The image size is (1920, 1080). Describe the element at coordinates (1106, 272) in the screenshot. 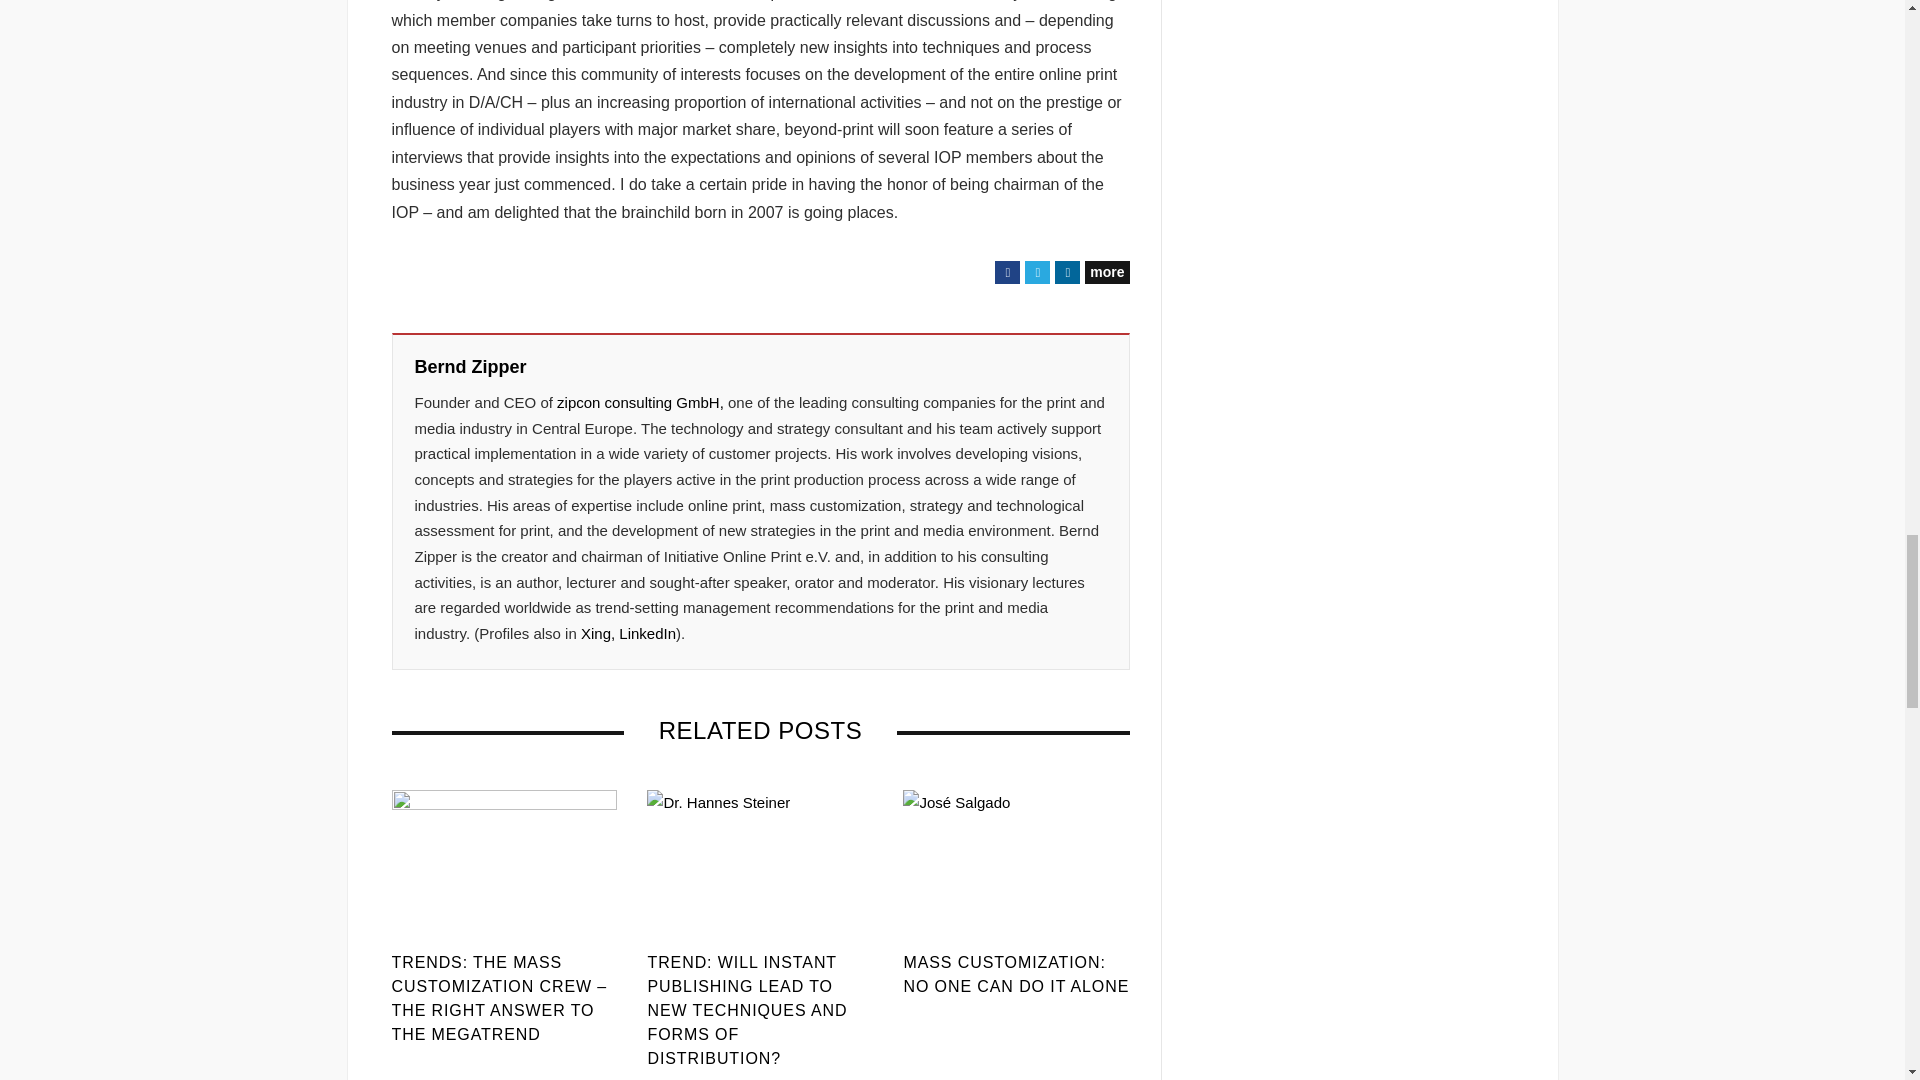

I see `more` at that location.